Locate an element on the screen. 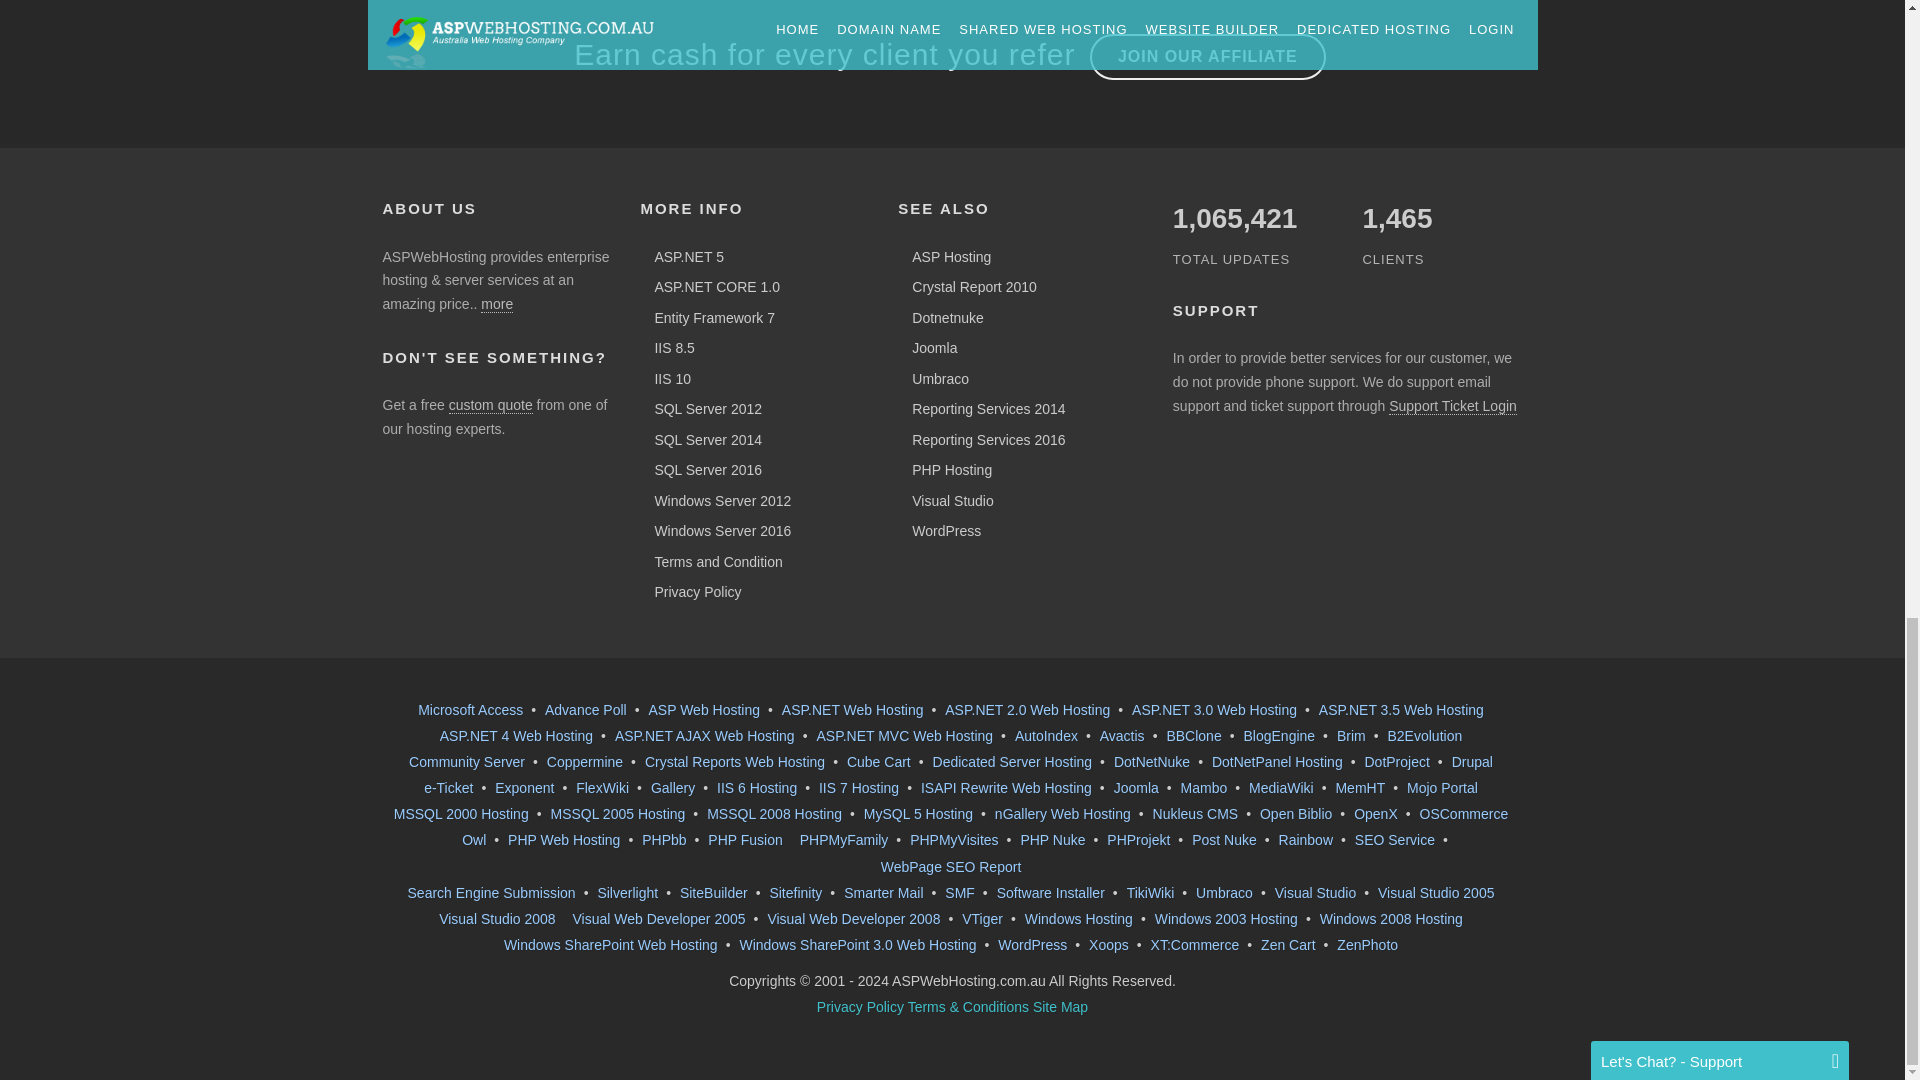  Terms and Condition is located at coordinates (712, 560).